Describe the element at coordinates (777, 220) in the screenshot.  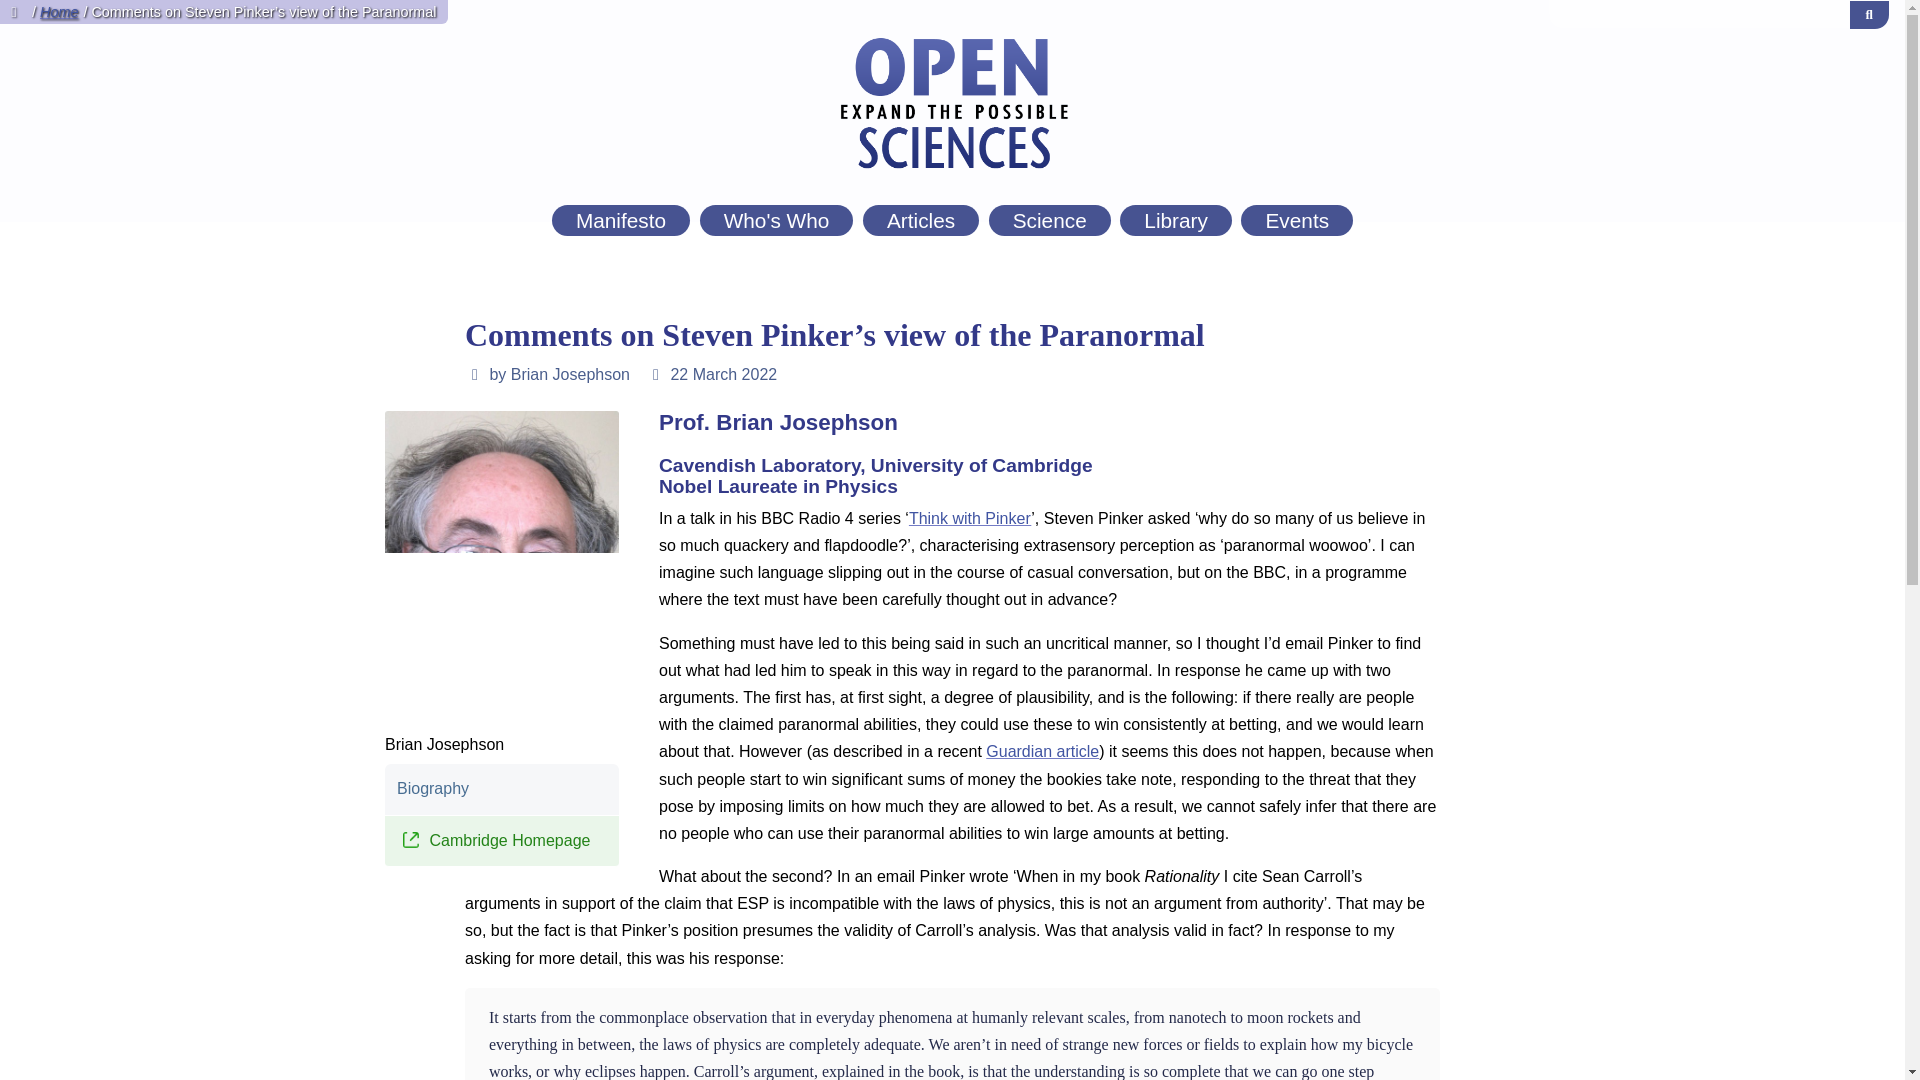
I see `Who's Who` at that location.